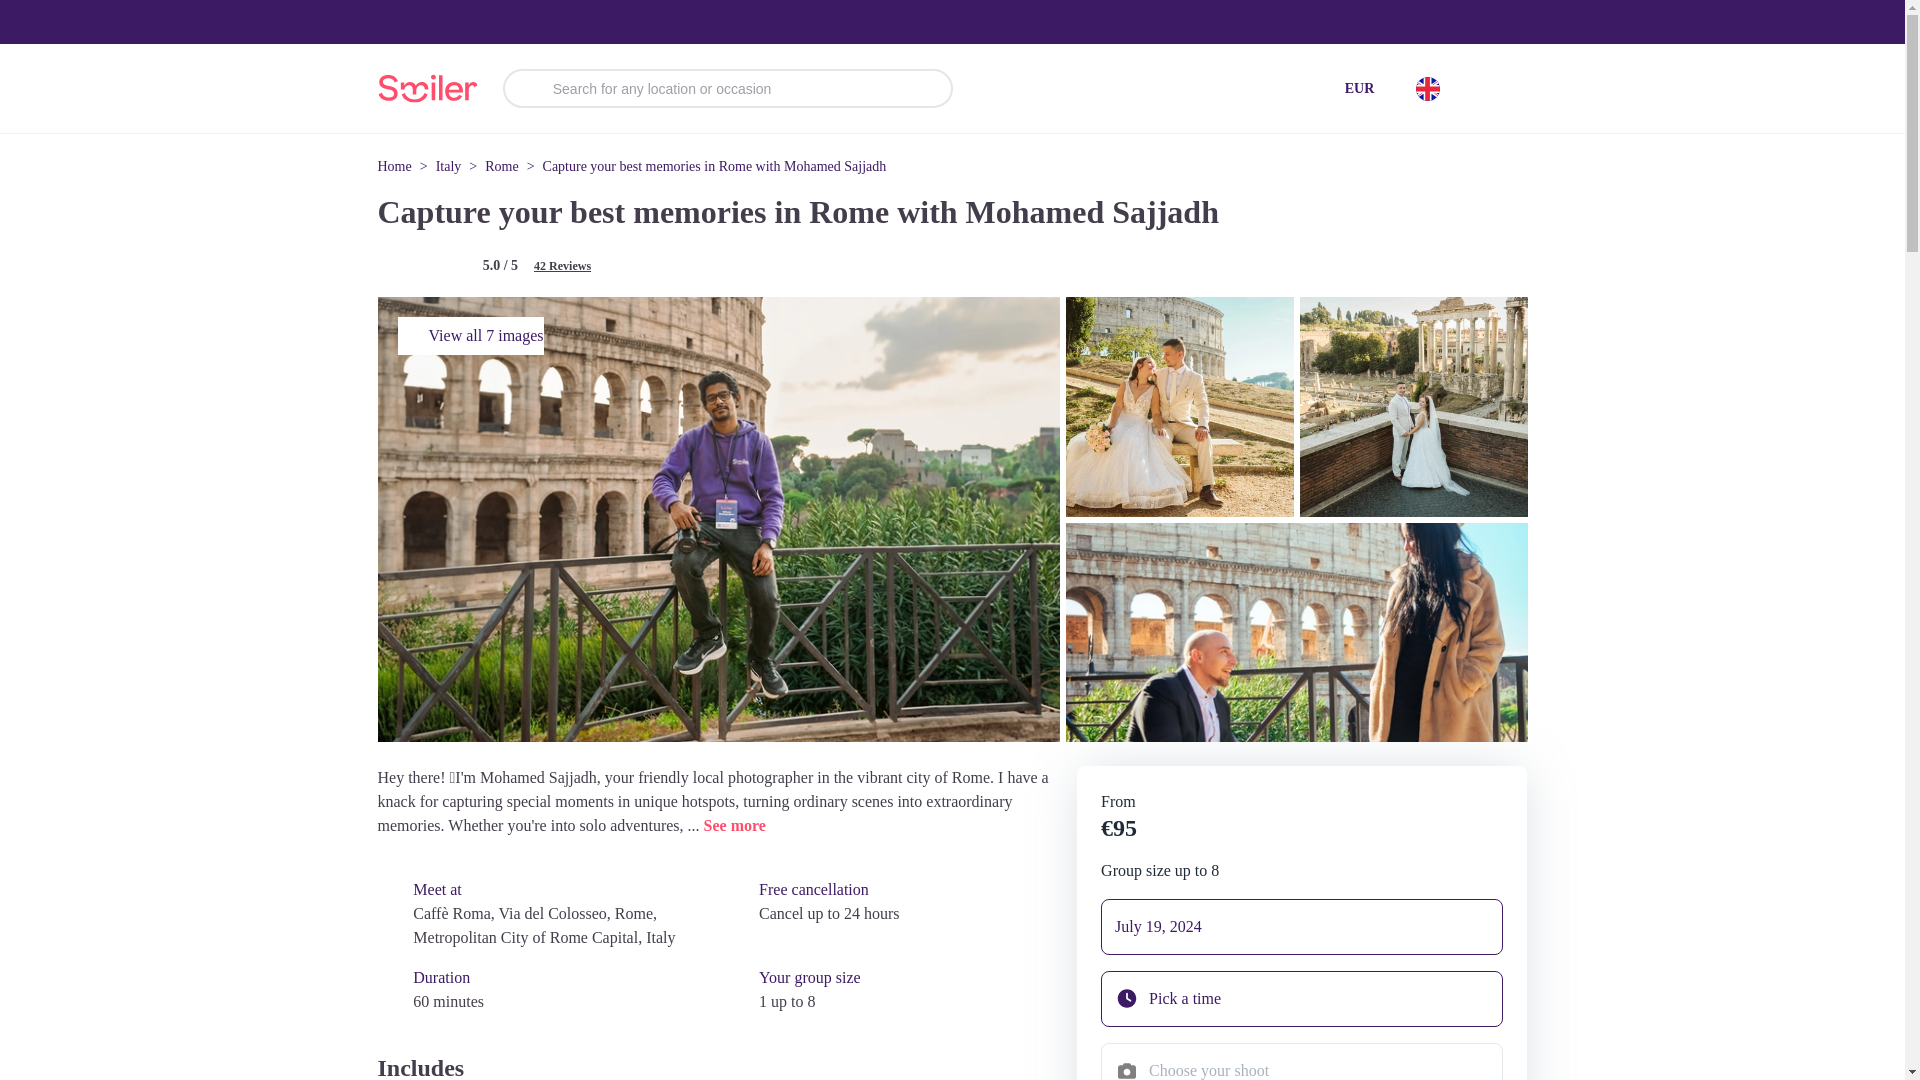 This screenshot has height=1080, width=1920. I want to click on Select currency, so click(1360, 88).